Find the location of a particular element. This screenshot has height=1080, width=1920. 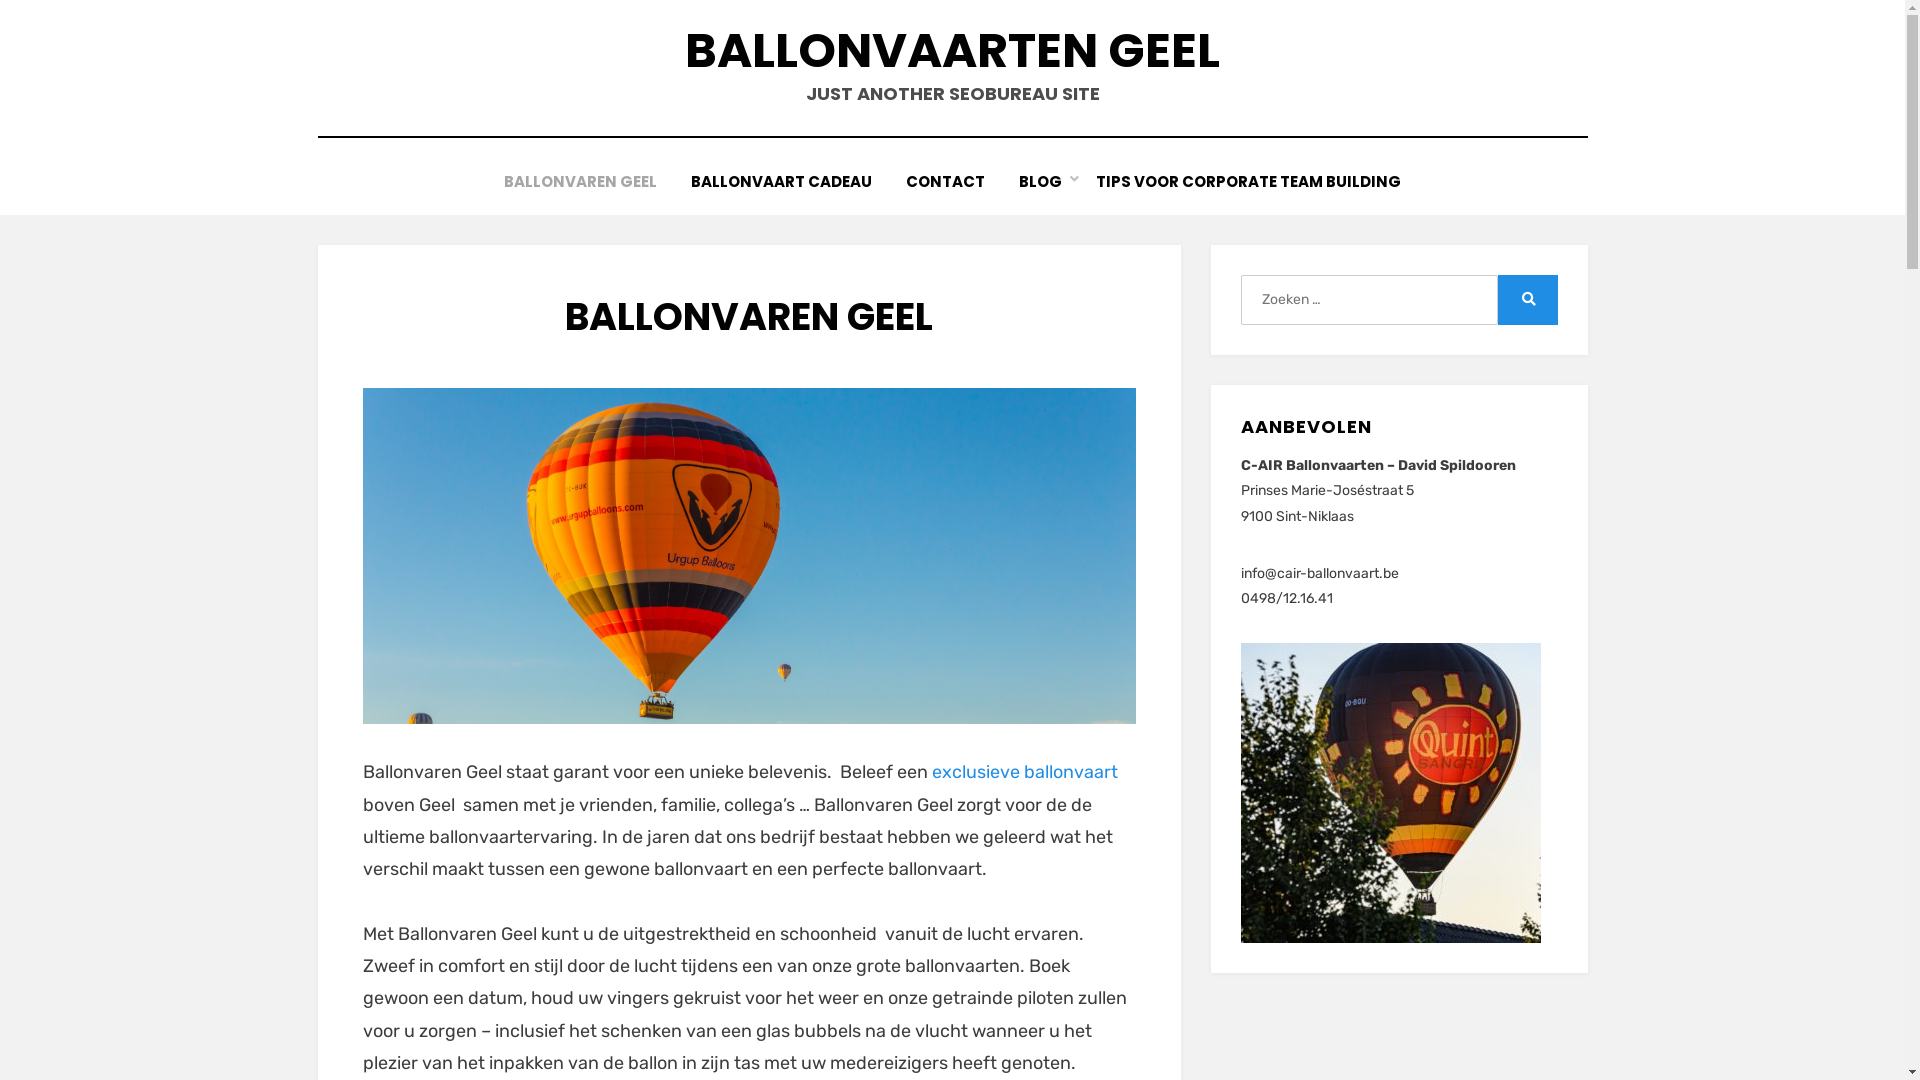

TIPS VOOR CORPORATE TEAM BUILDING is located at coordinates (1248, 182).